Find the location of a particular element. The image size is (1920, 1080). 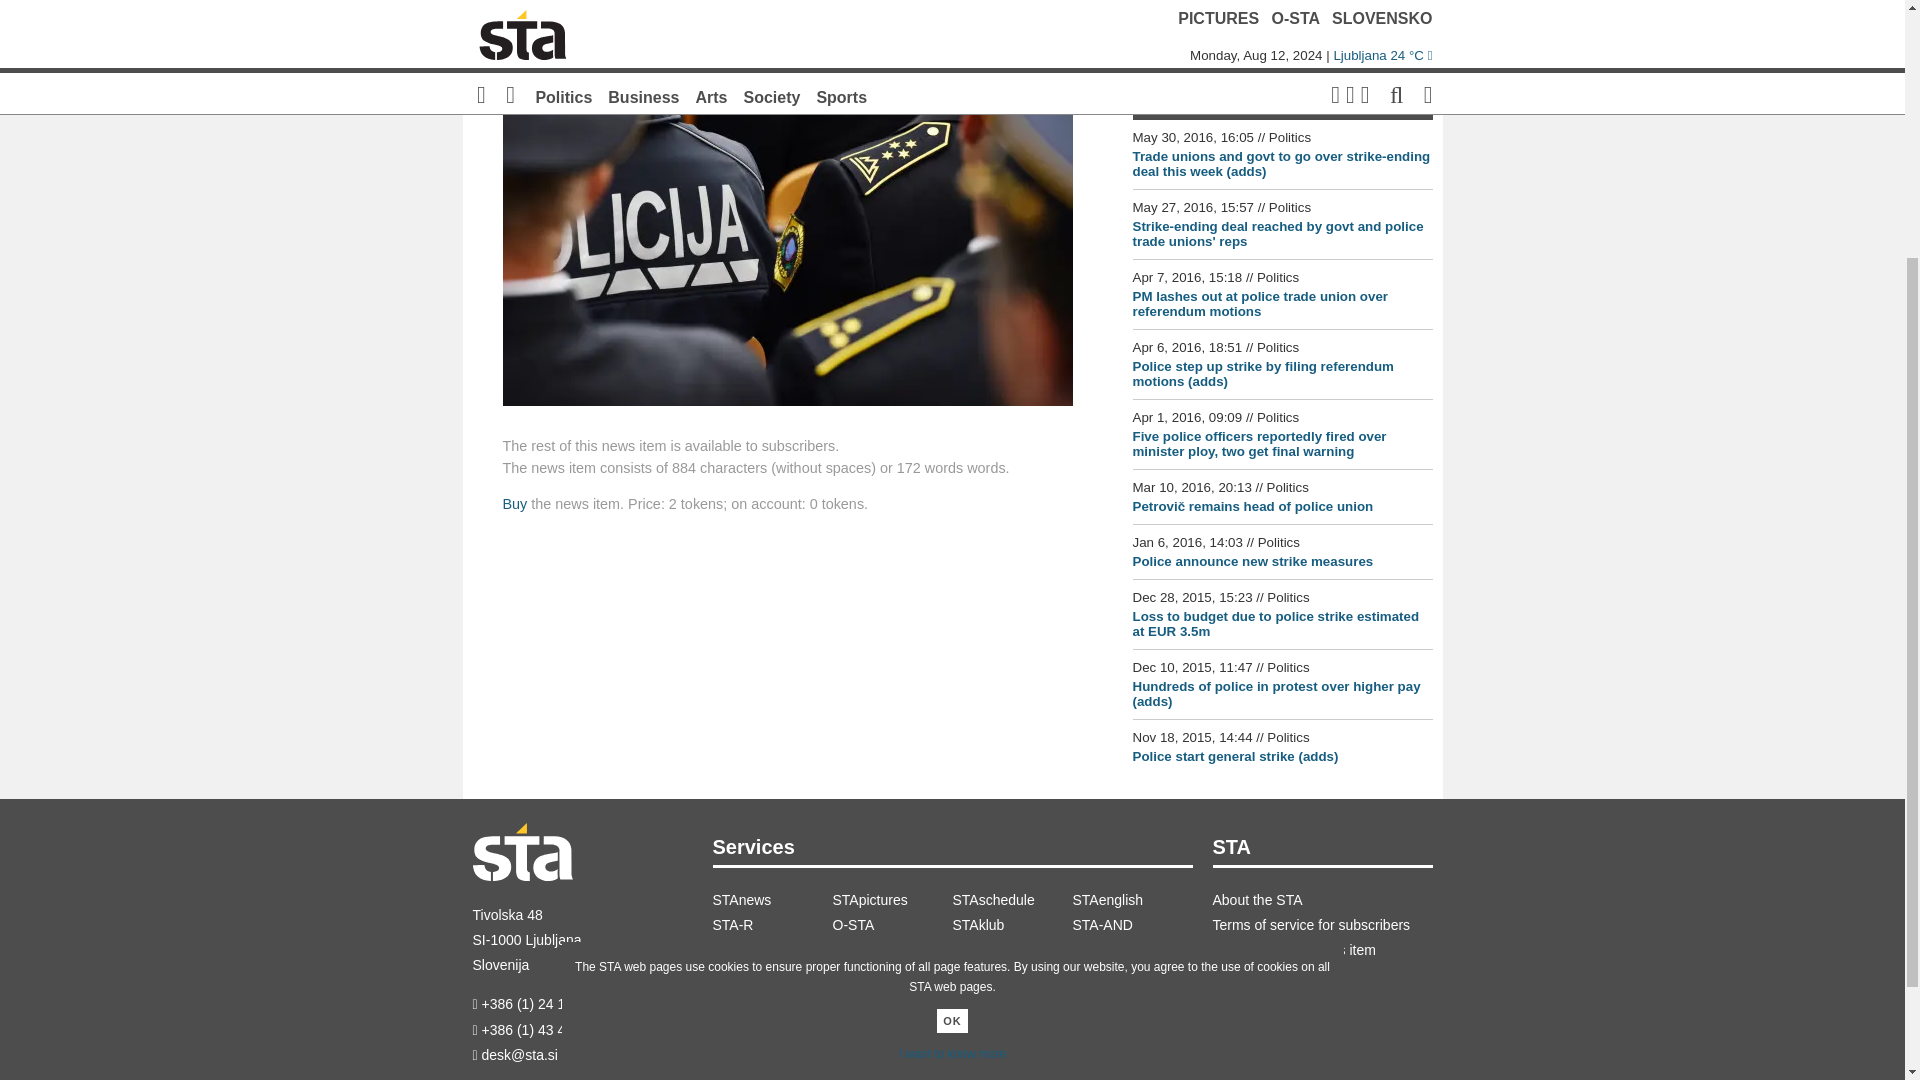

PM lashes out at police trade union over referendum motions is located at coordinates (1260, 304).